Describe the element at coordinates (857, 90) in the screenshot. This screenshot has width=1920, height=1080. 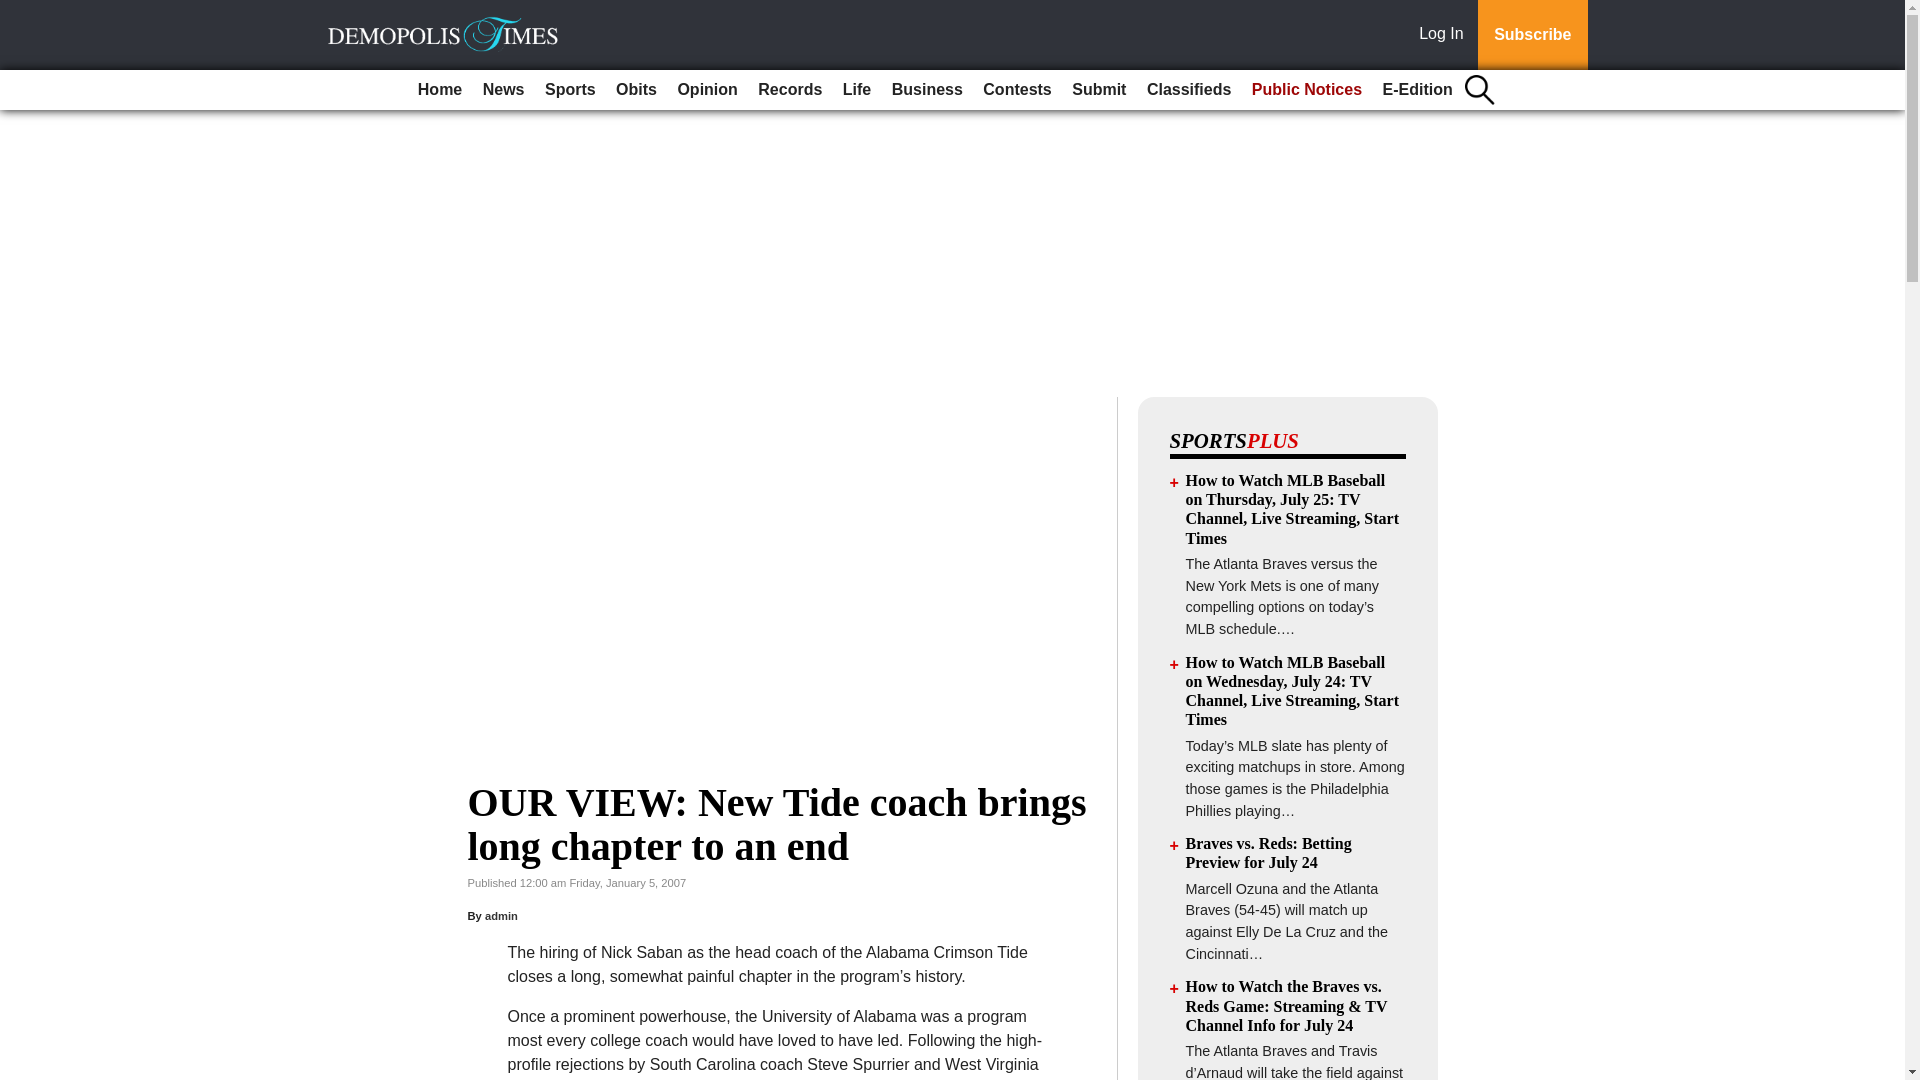
I see `Life` at that location.